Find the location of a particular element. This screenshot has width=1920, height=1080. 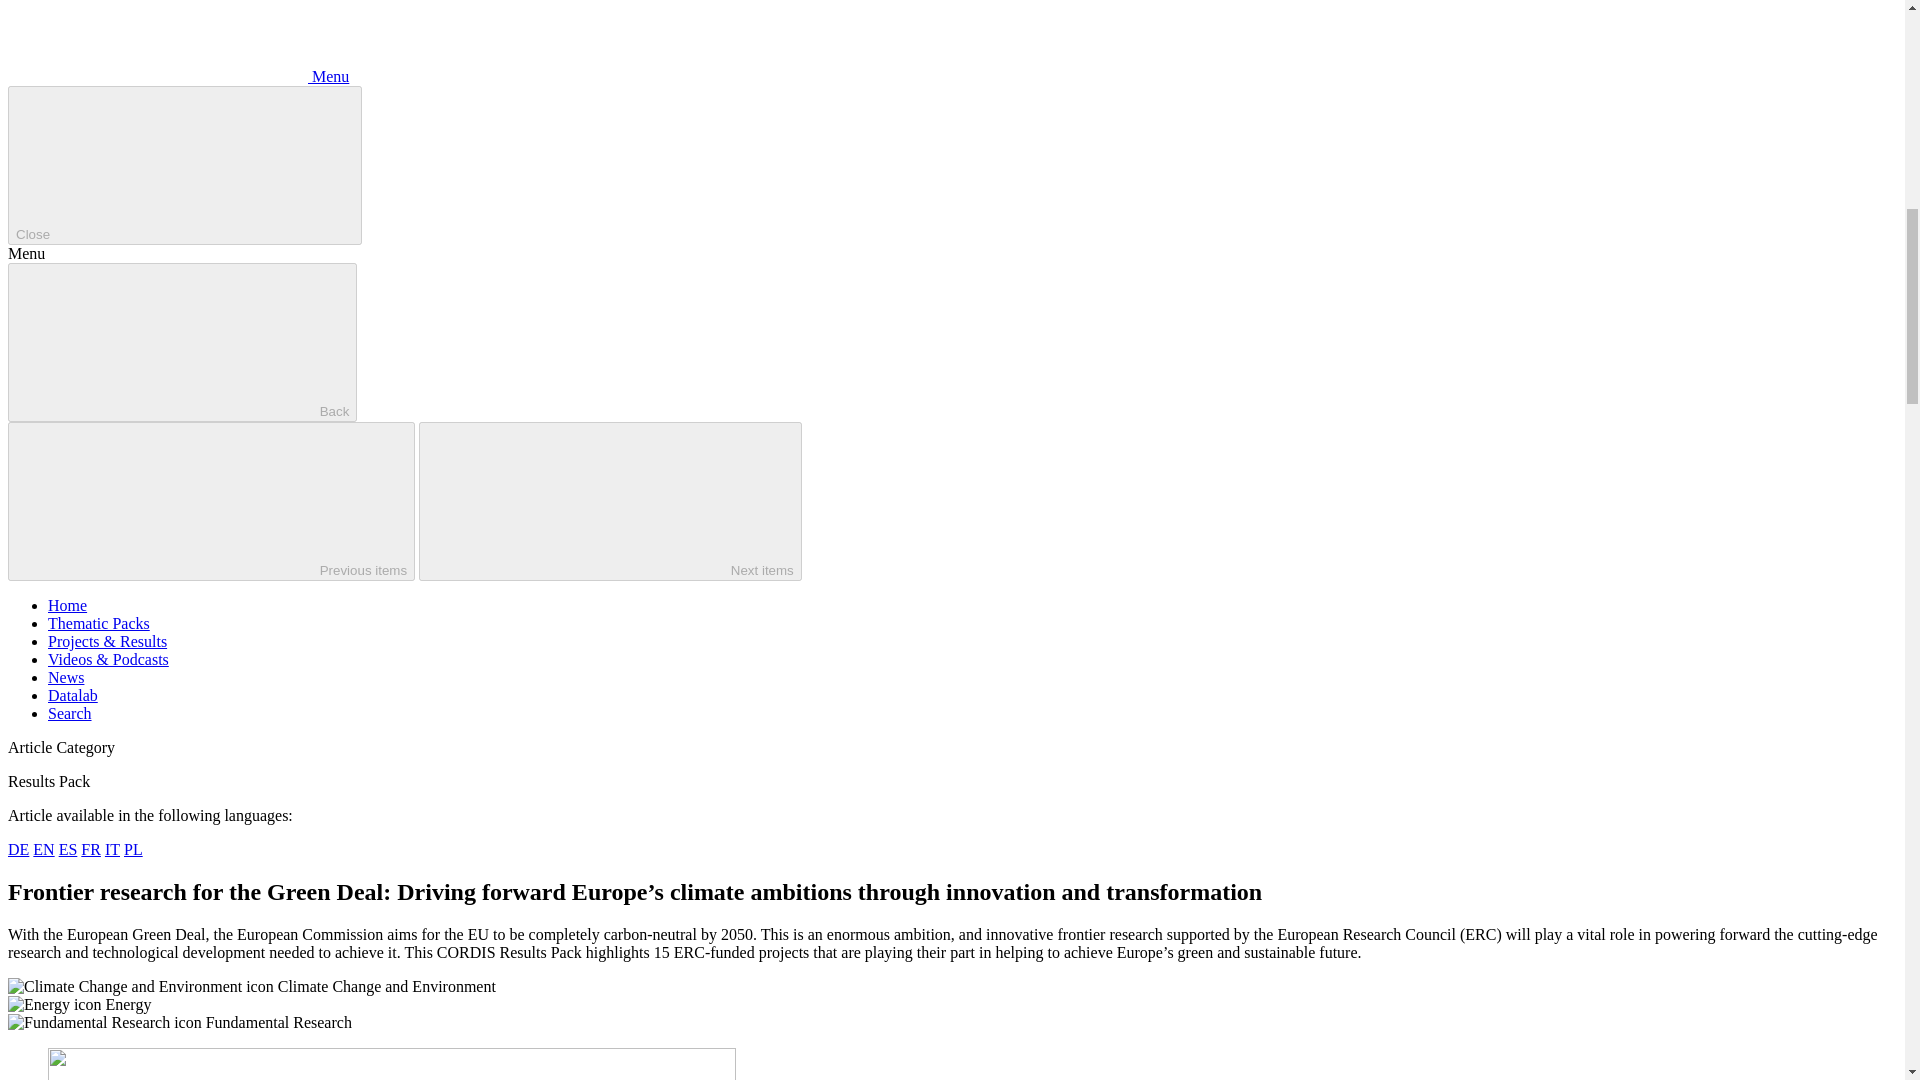

Search is located at coordinates (70, 714).